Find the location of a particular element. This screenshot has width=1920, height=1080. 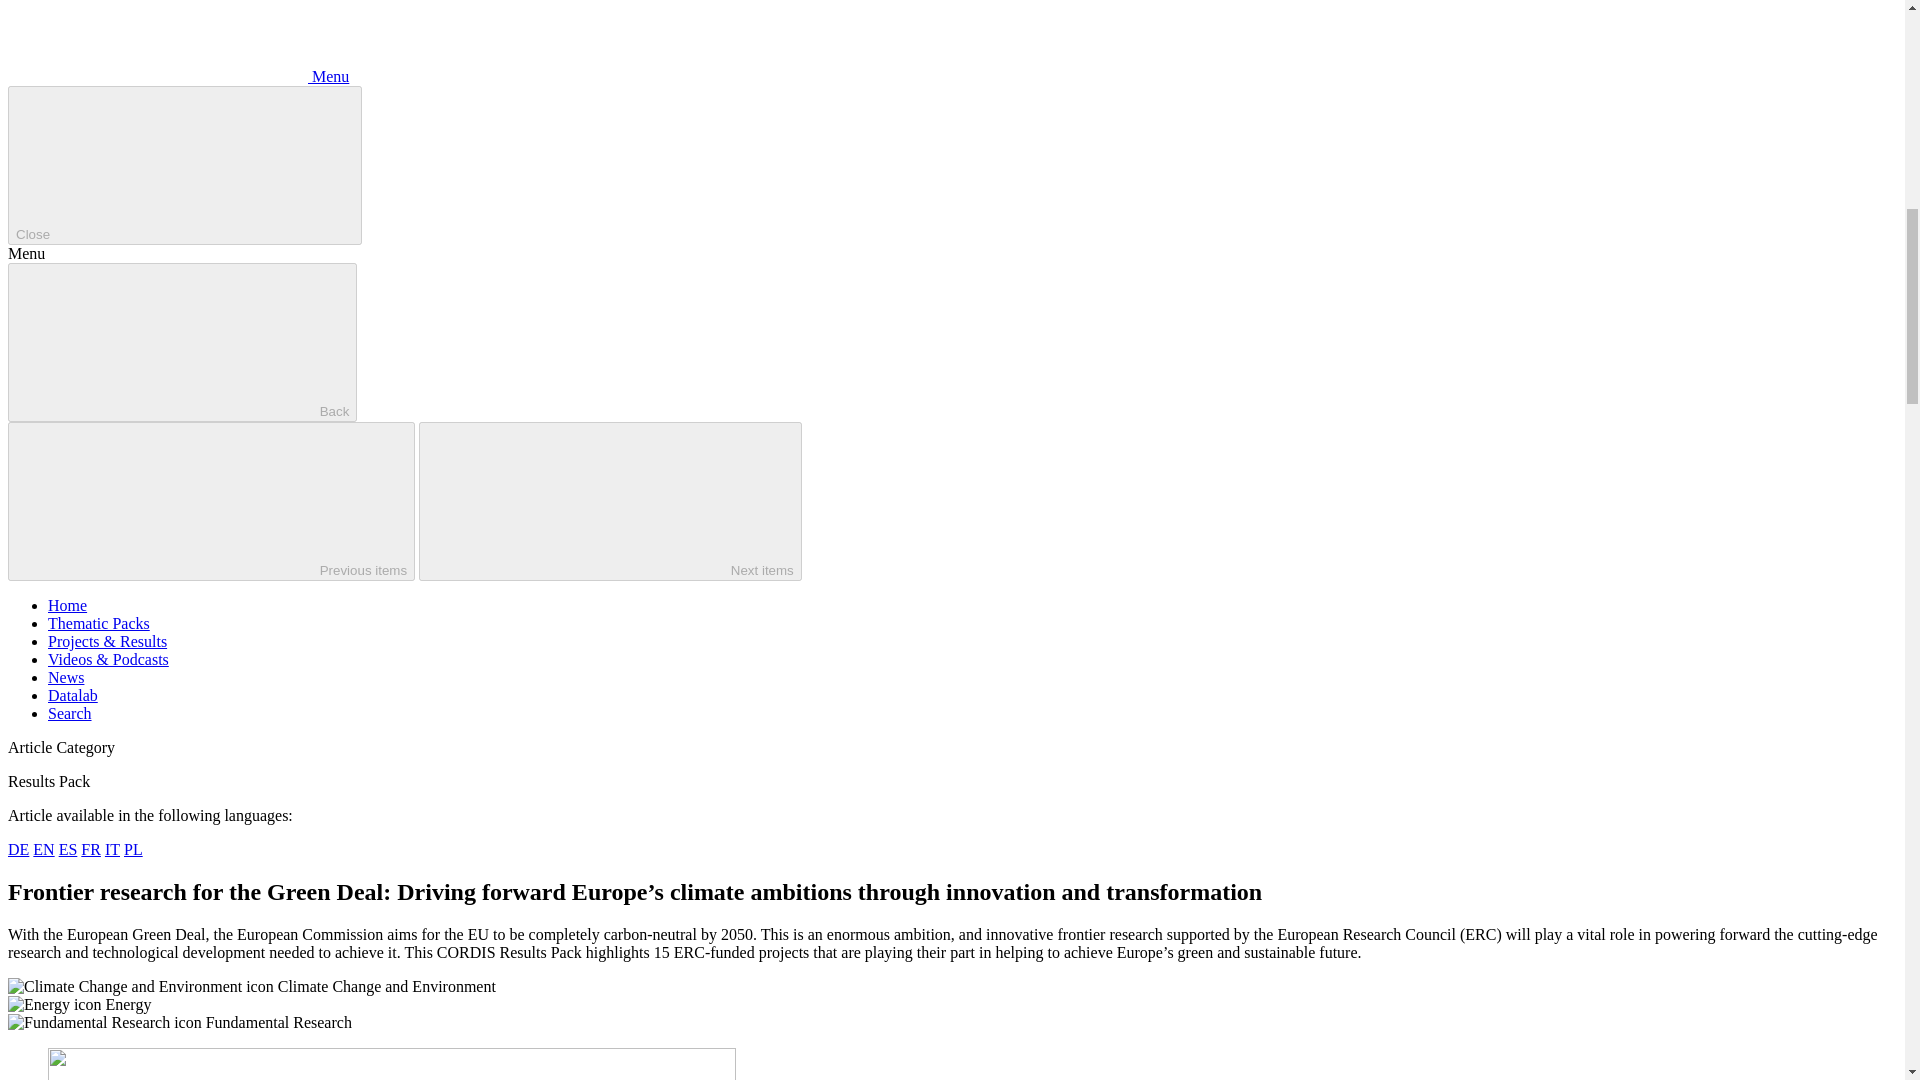

Search is located at coordinates (70, 714).